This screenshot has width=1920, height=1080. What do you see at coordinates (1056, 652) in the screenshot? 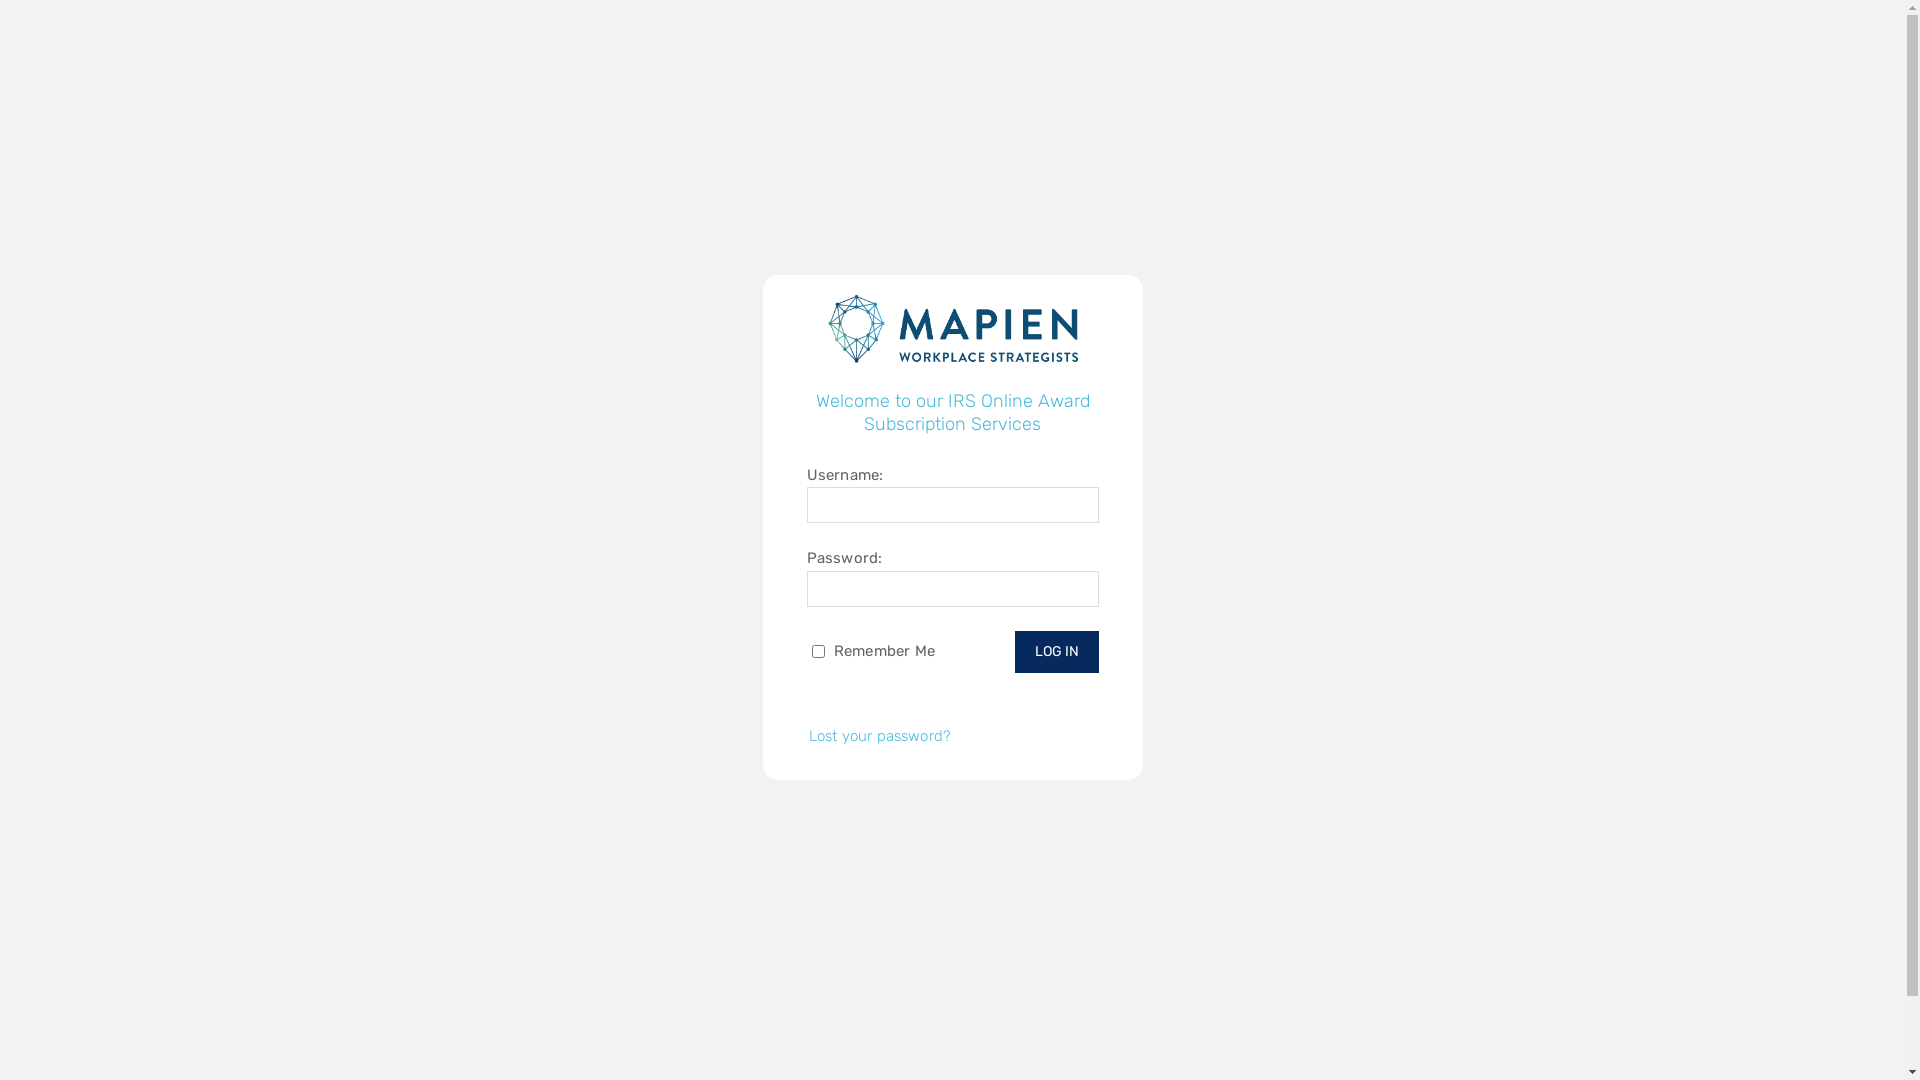
I see `Log In` at bounding box center [1056, 652].